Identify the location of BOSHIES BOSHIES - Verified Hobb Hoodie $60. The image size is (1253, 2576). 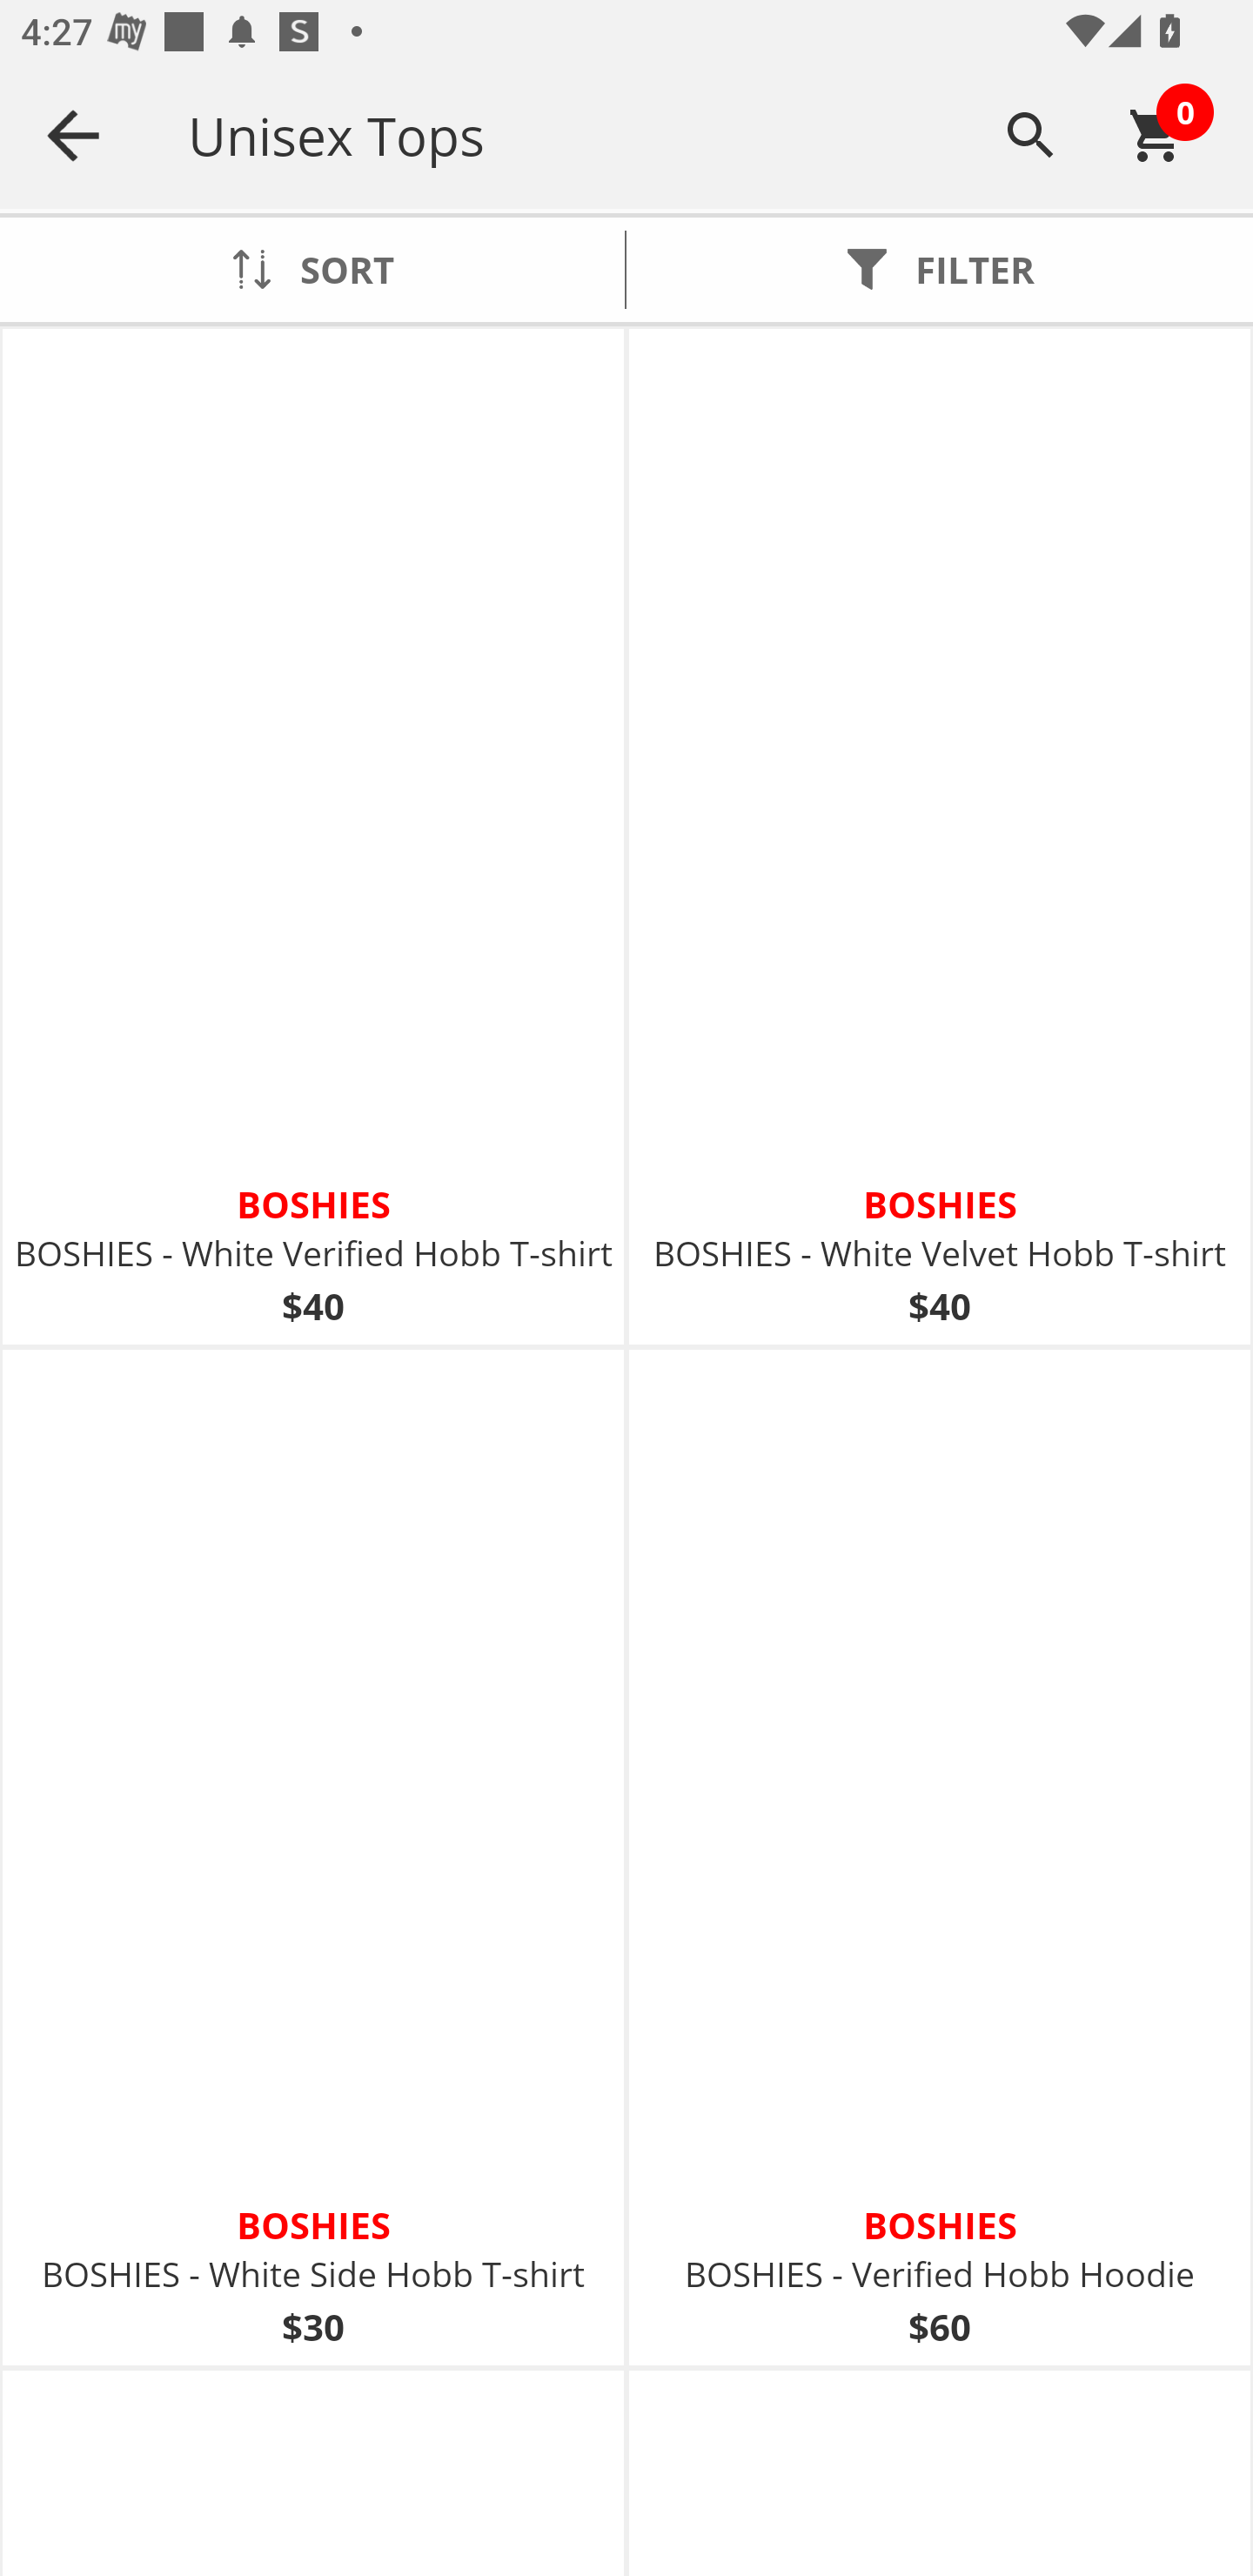
(940, 1857).